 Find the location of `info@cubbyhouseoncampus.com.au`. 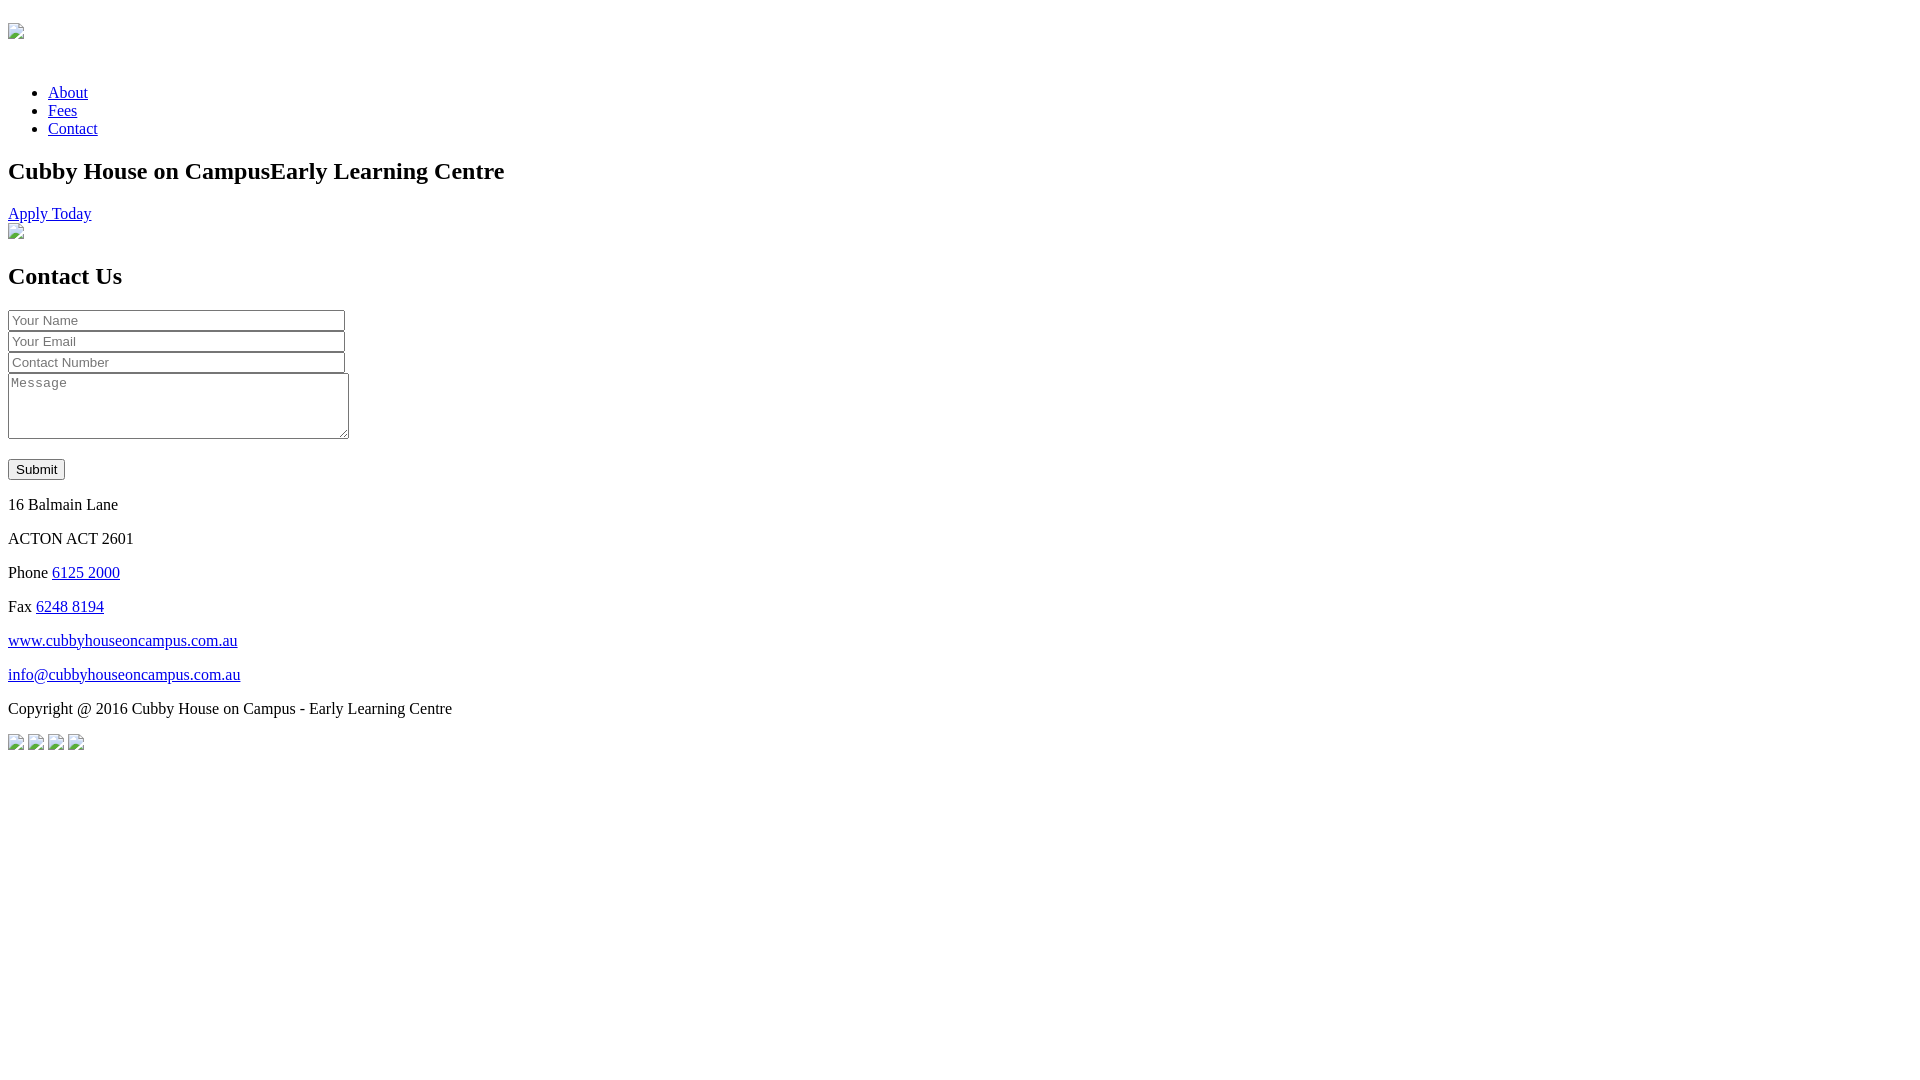

info@cubbyhouseoncampus.com.au is located at coordinates (124, 674).